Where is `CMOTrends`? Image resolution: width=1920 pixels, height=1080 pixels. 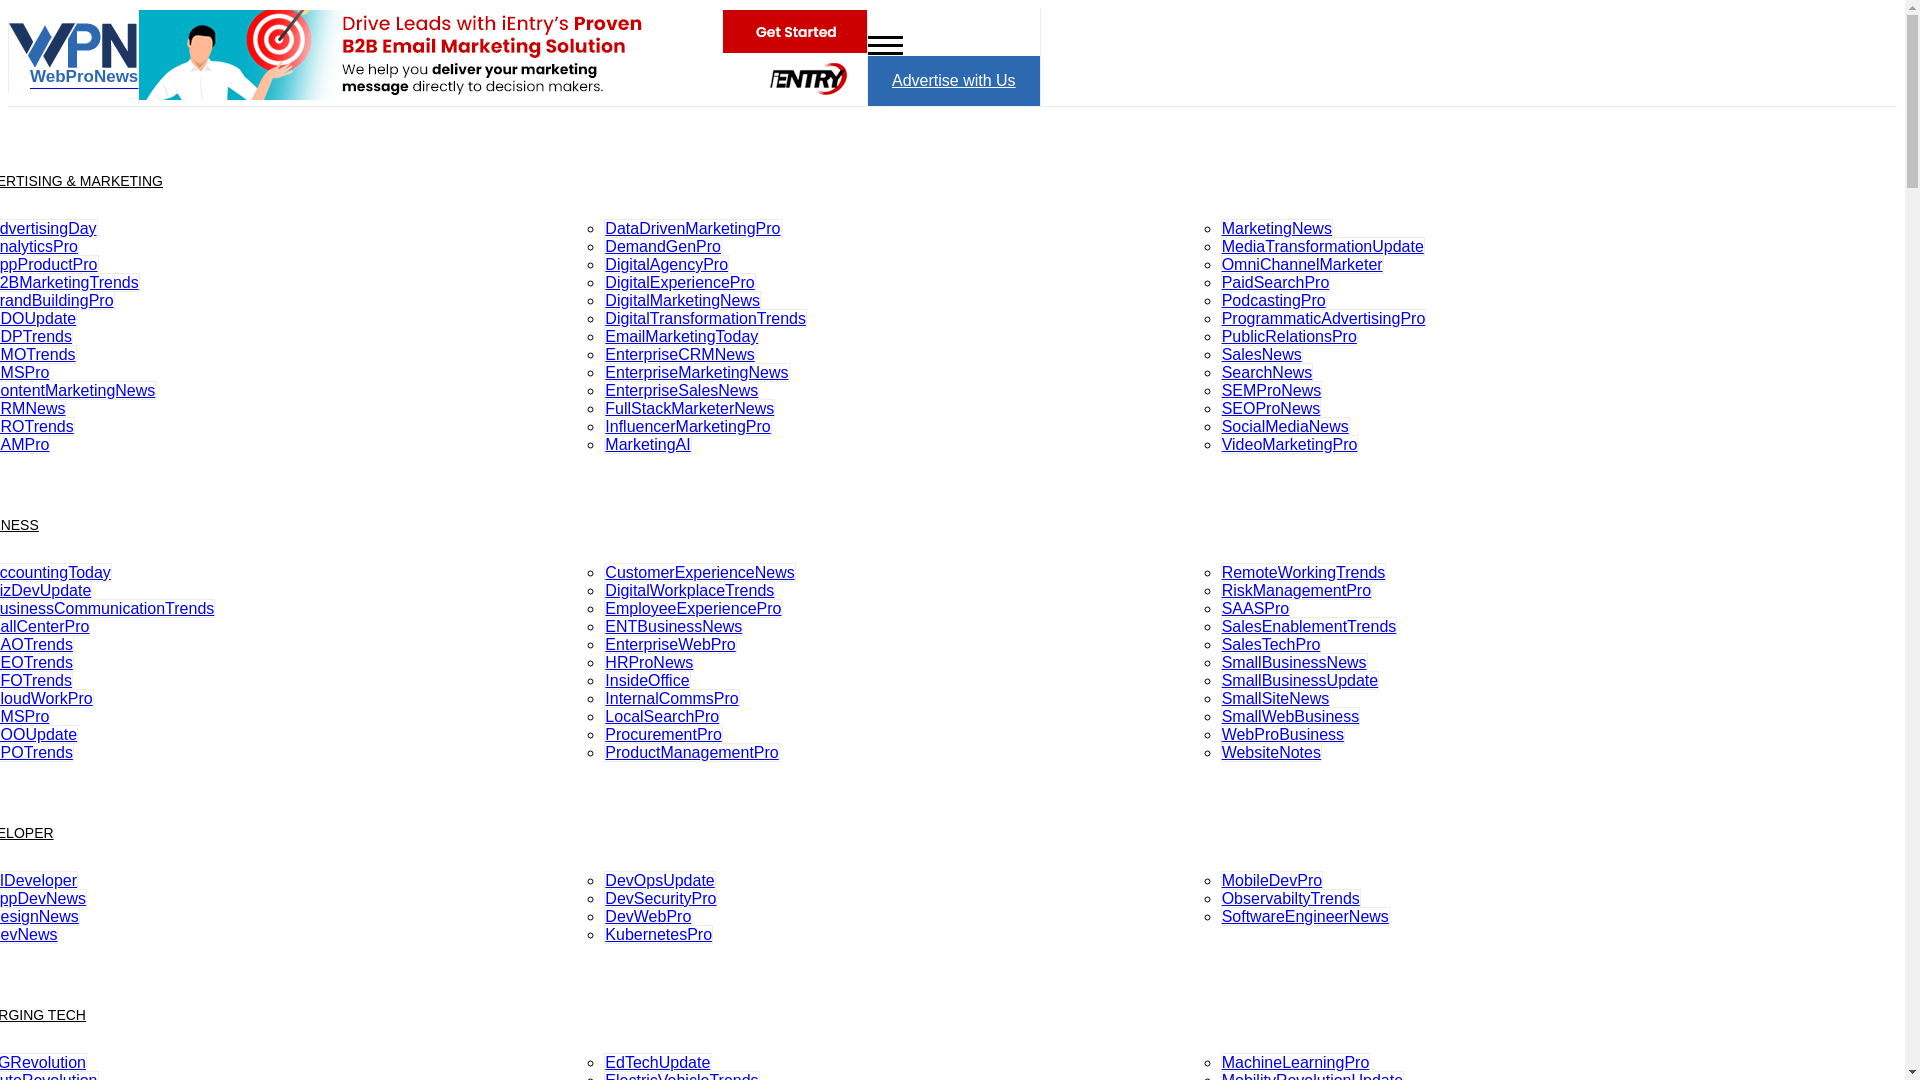
CMOTrends is located at coordinates (38, 354).